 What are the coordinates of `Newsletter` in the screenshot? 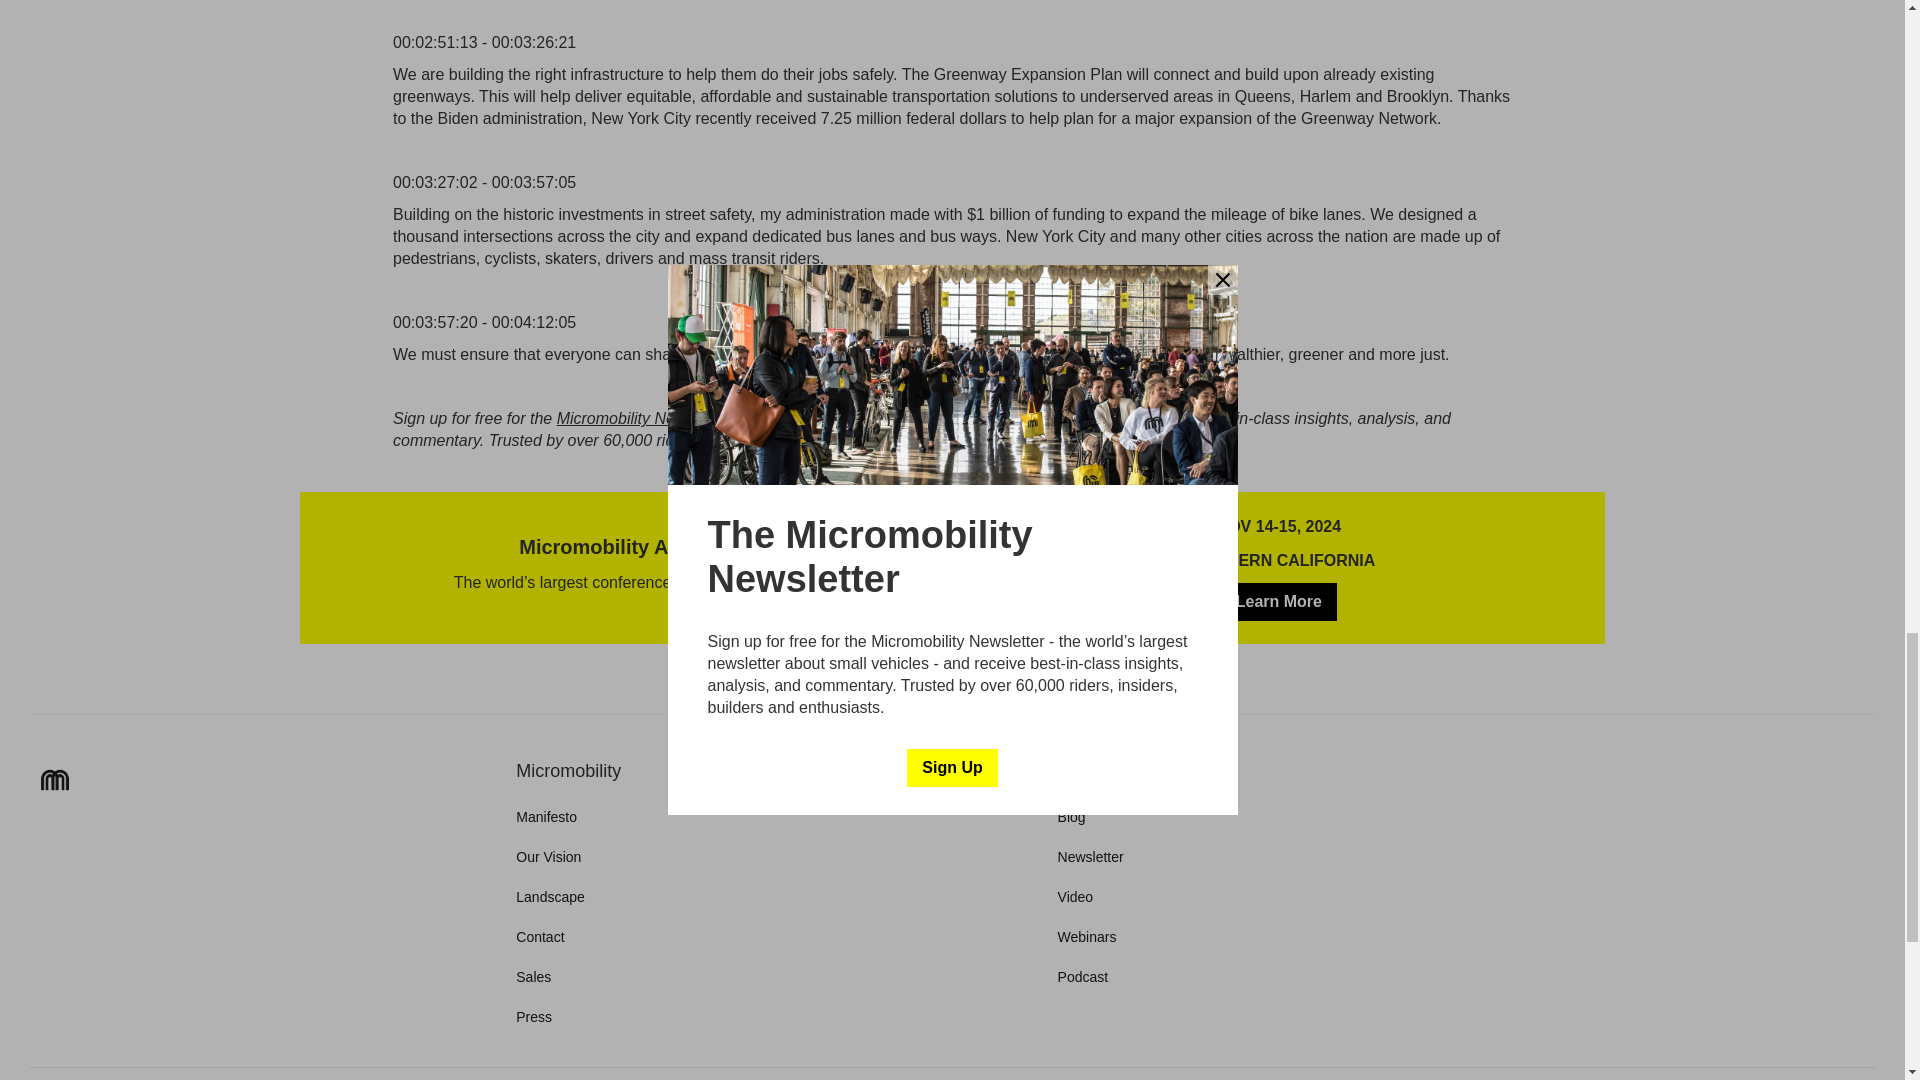 It's located at (1090, 856).